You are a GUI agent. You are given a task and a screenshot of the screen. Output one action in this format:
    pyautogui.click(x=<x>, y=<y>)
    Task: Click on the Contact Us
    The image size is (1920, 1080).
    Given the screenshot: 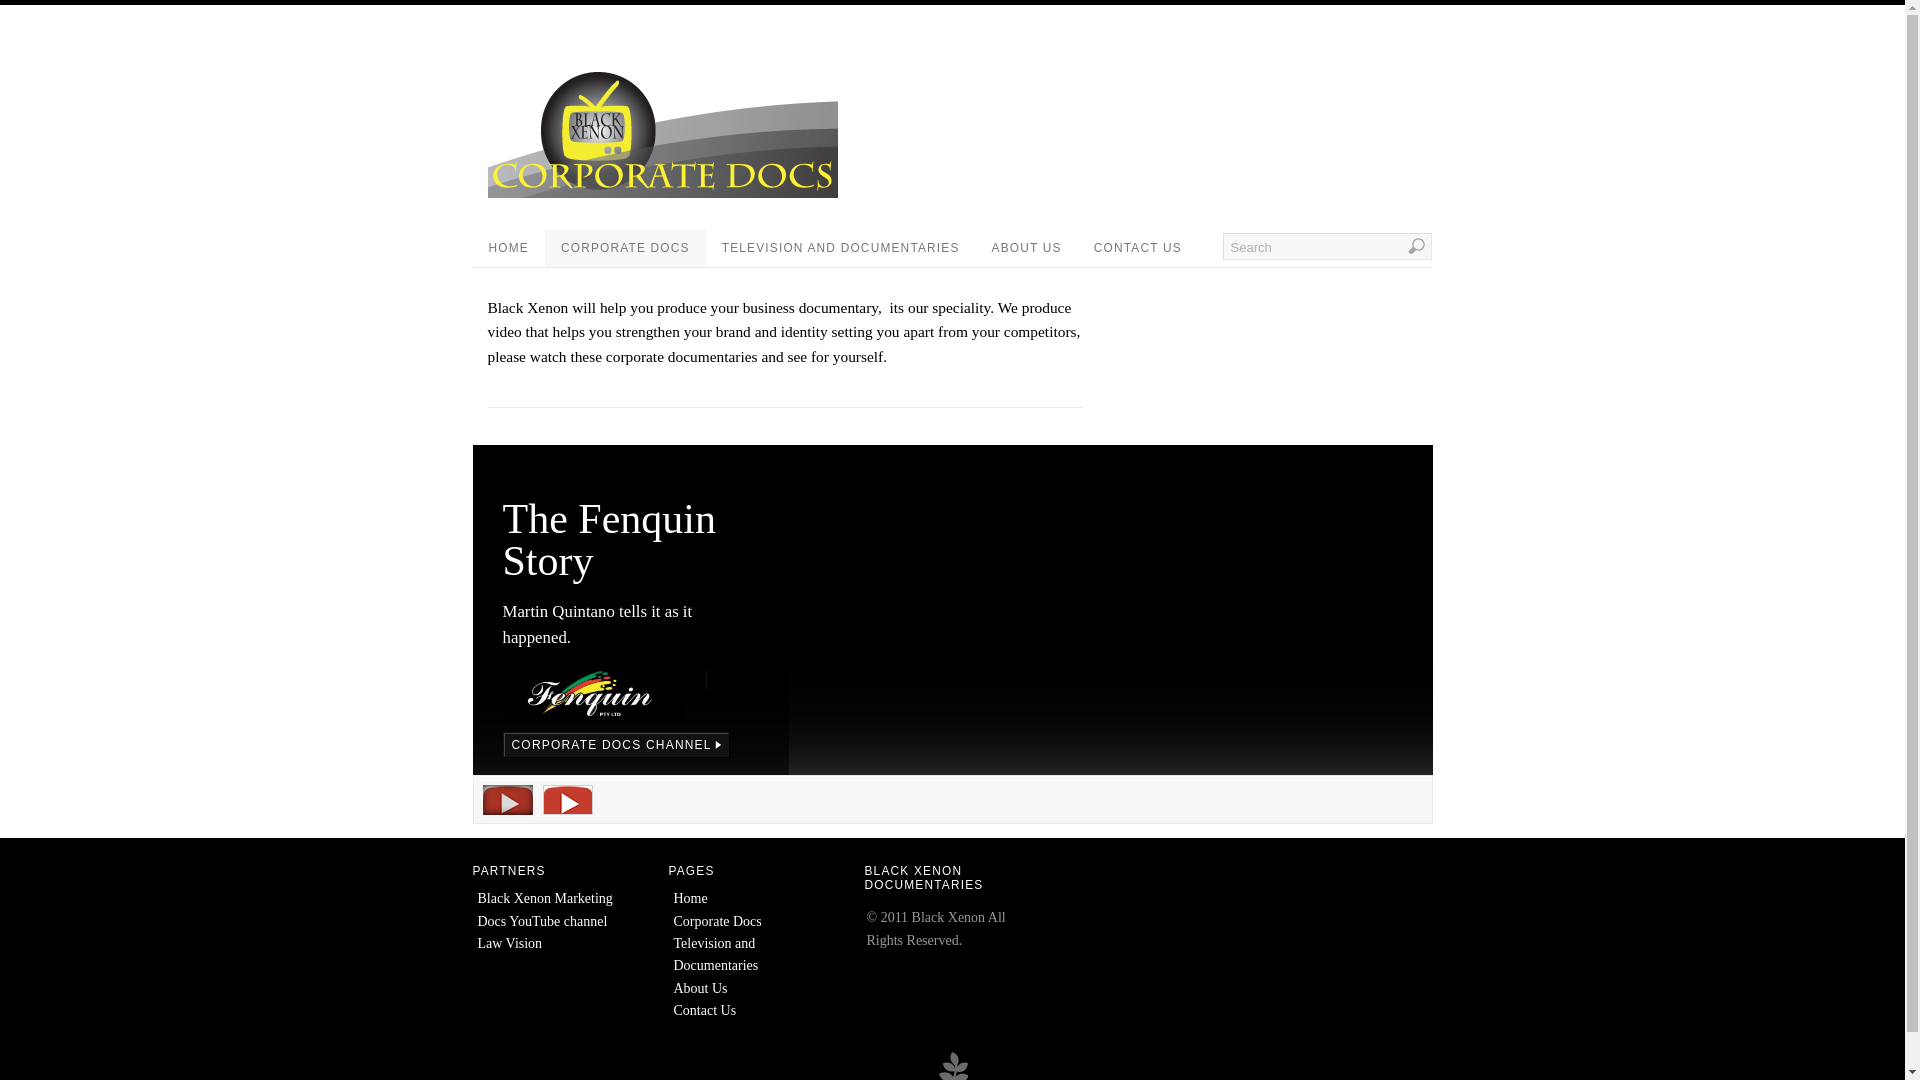 What is the action you would take?
    pyautogui.click(x=706, y=1010)
    